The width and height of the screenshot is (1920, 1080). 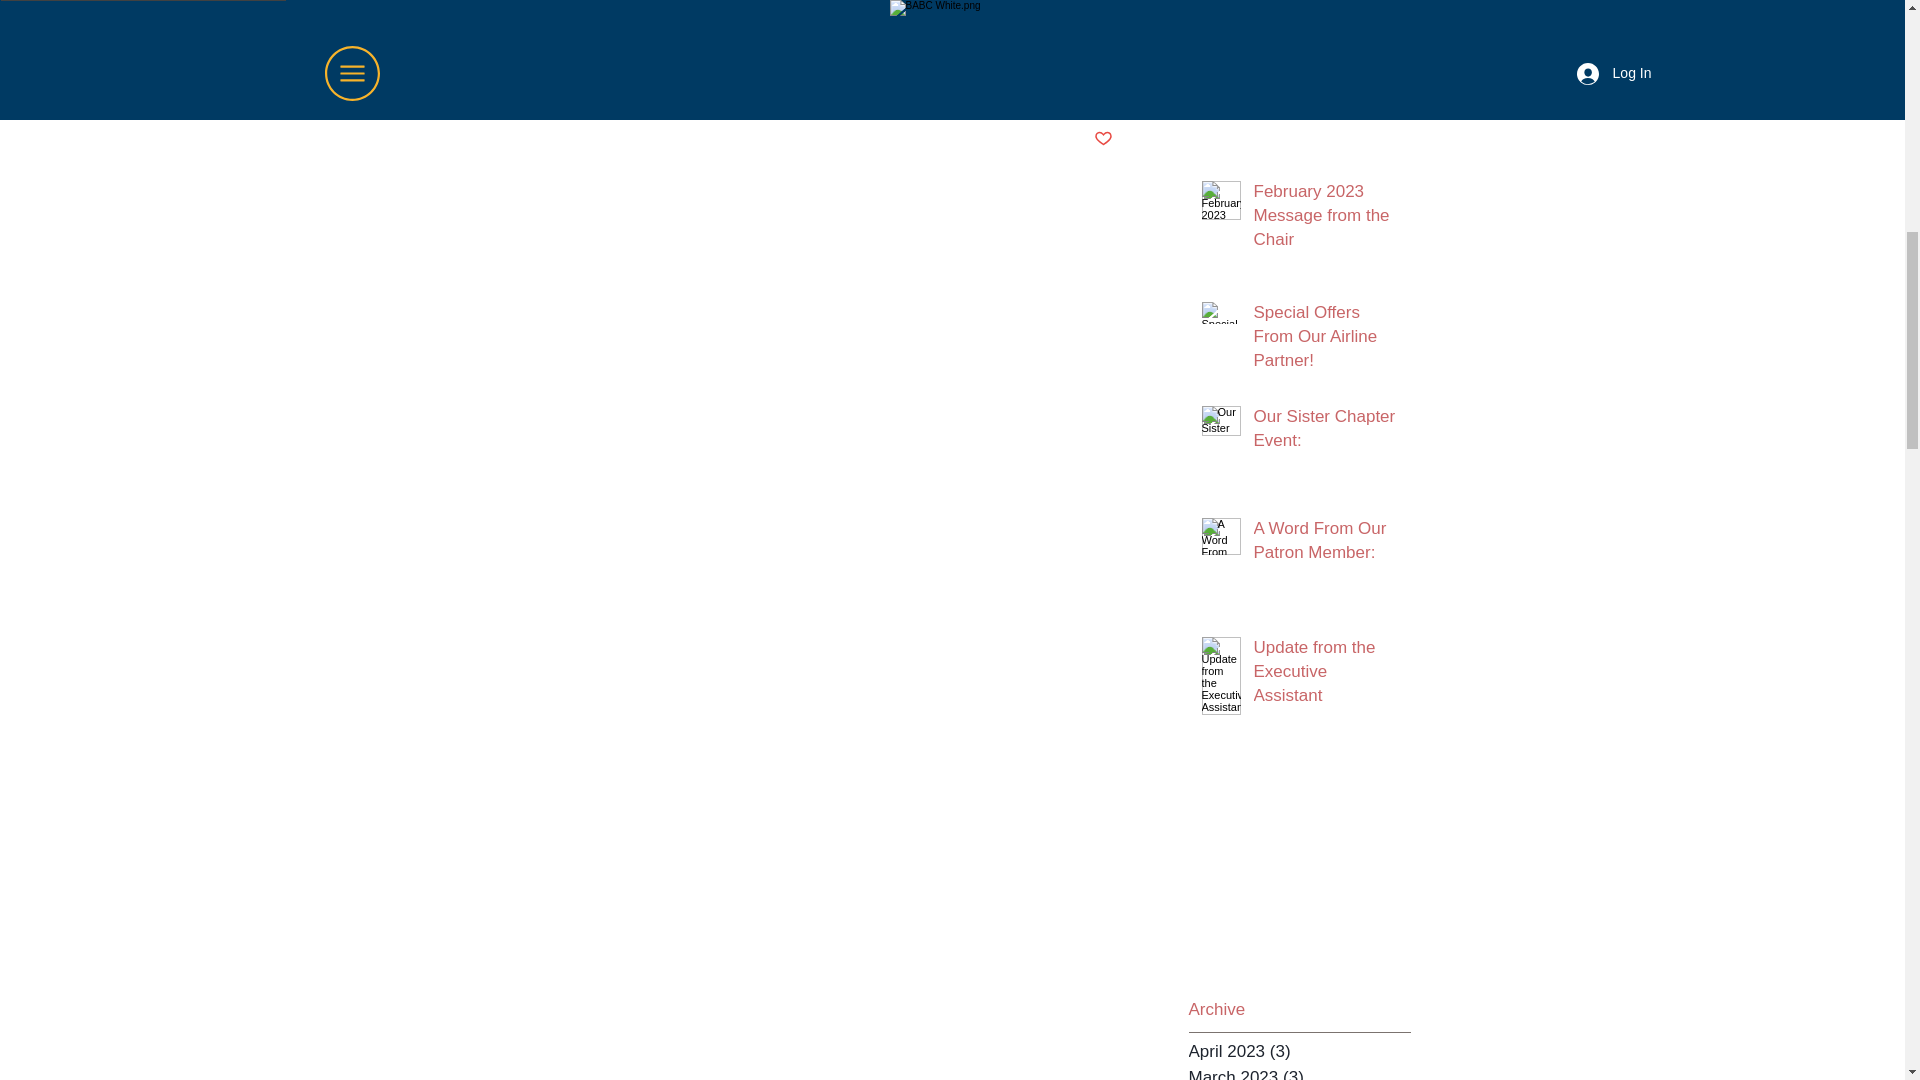 I want to click on February 2023 Message from the Chair, so click(x=1326, y=220).